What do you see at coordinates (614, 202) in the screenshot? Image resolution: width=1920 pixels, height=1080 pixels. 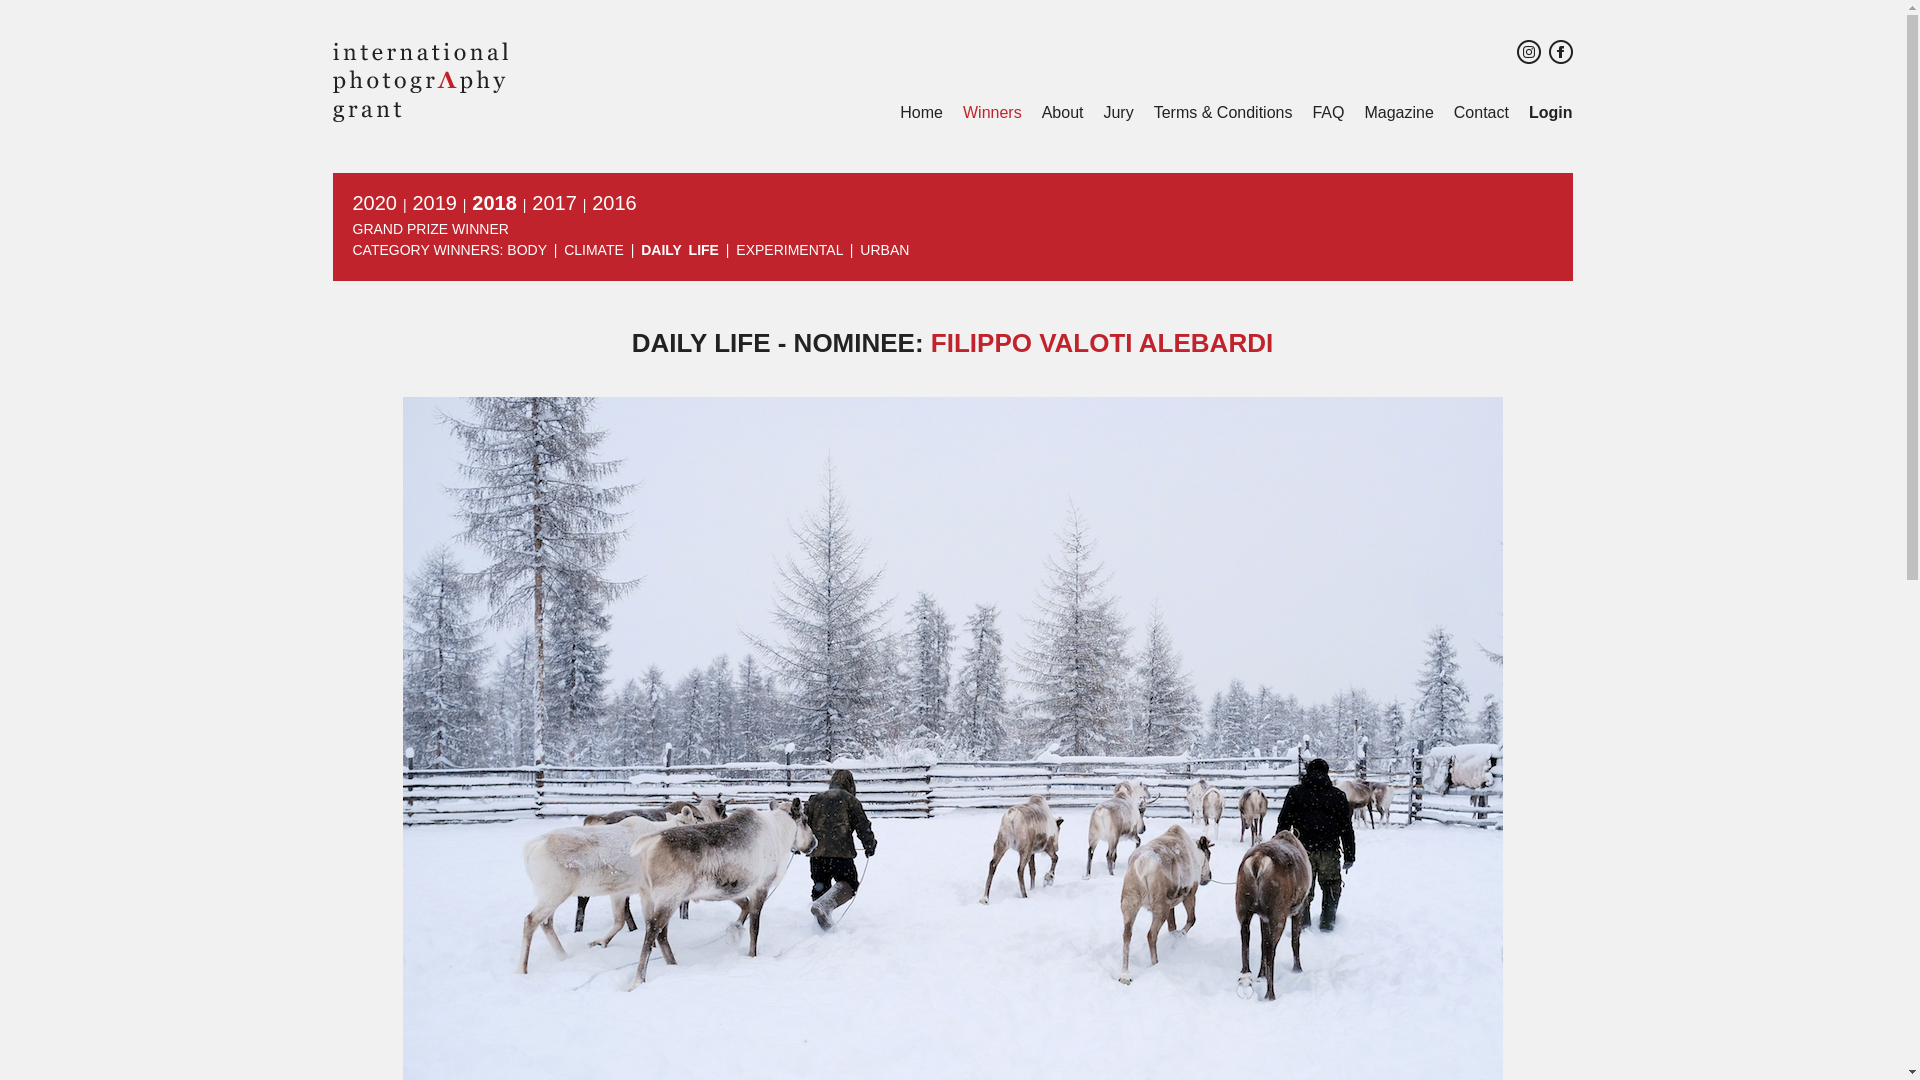 I see `2016` at bounding box center [614, 202].